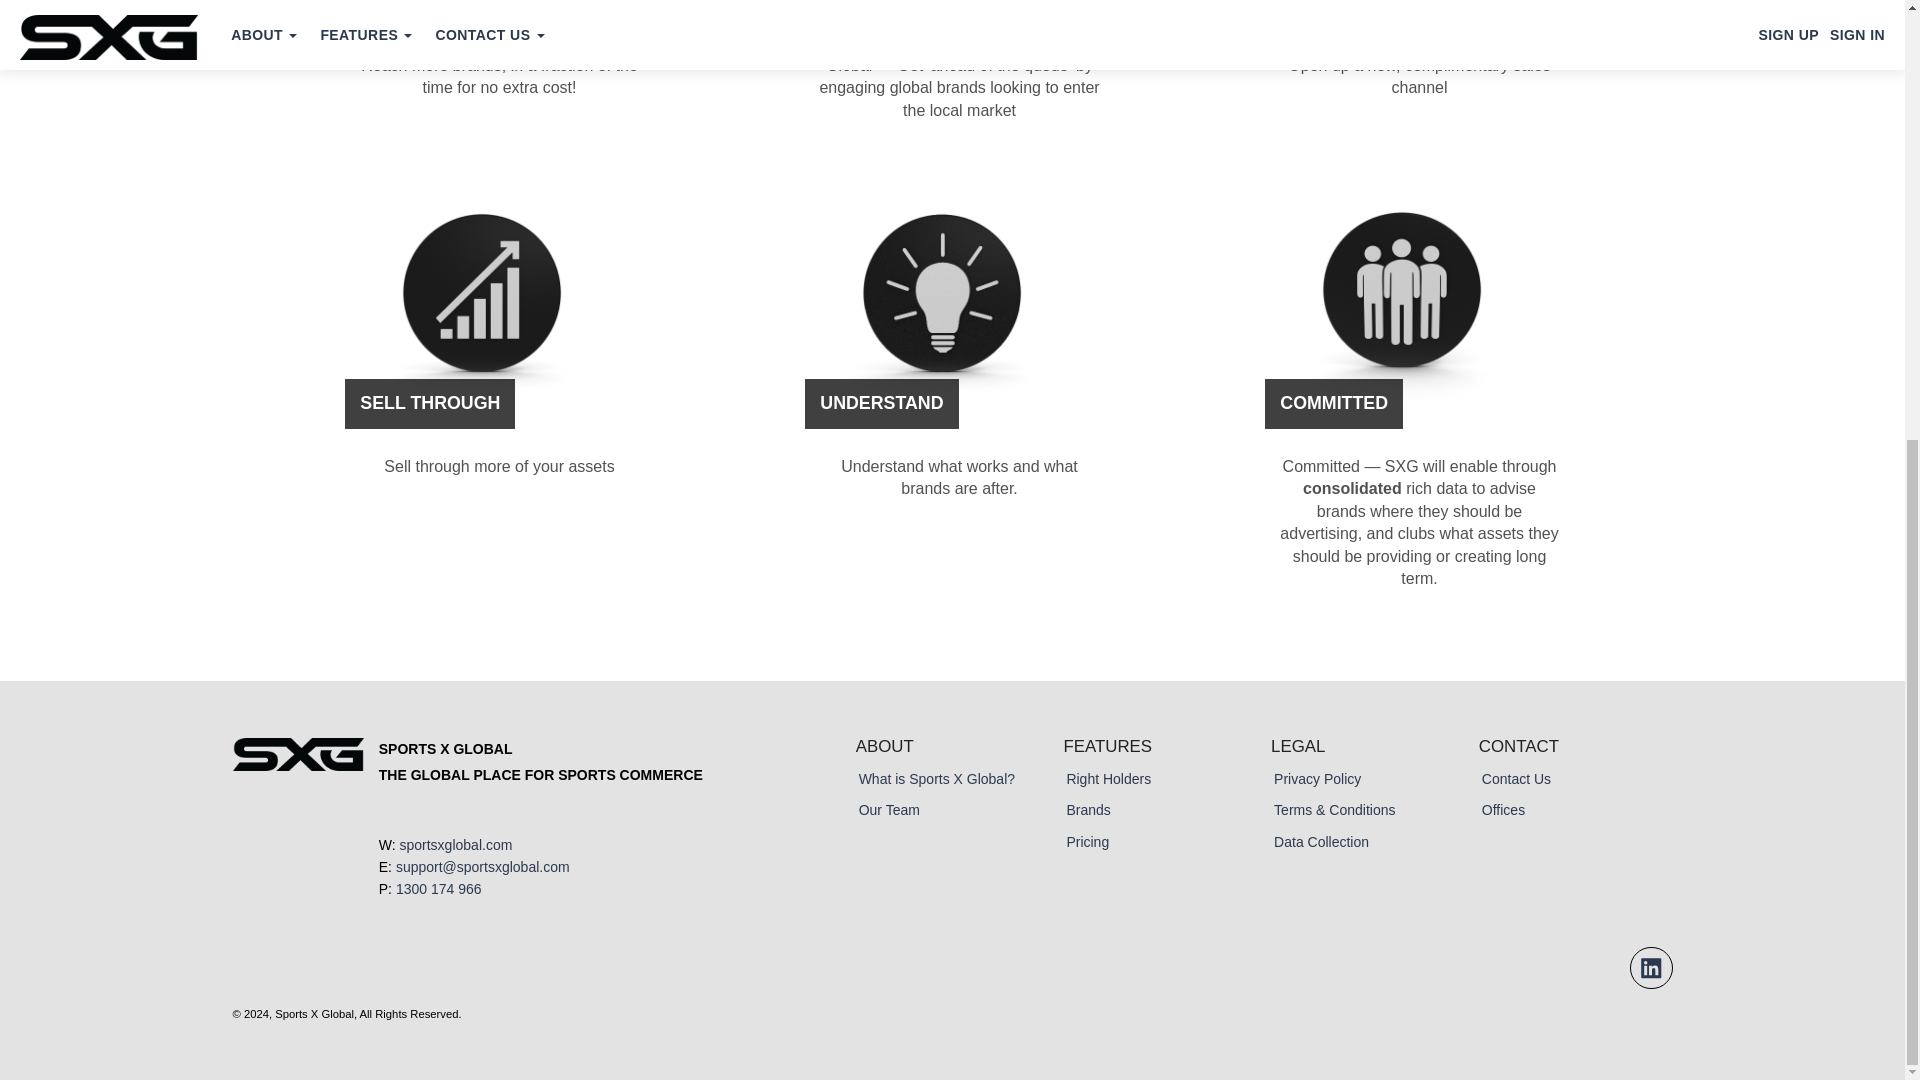 The height and width of the screenshot is (1080, 1920). I want to click on sportsxglobal.com, so click(456, 845).